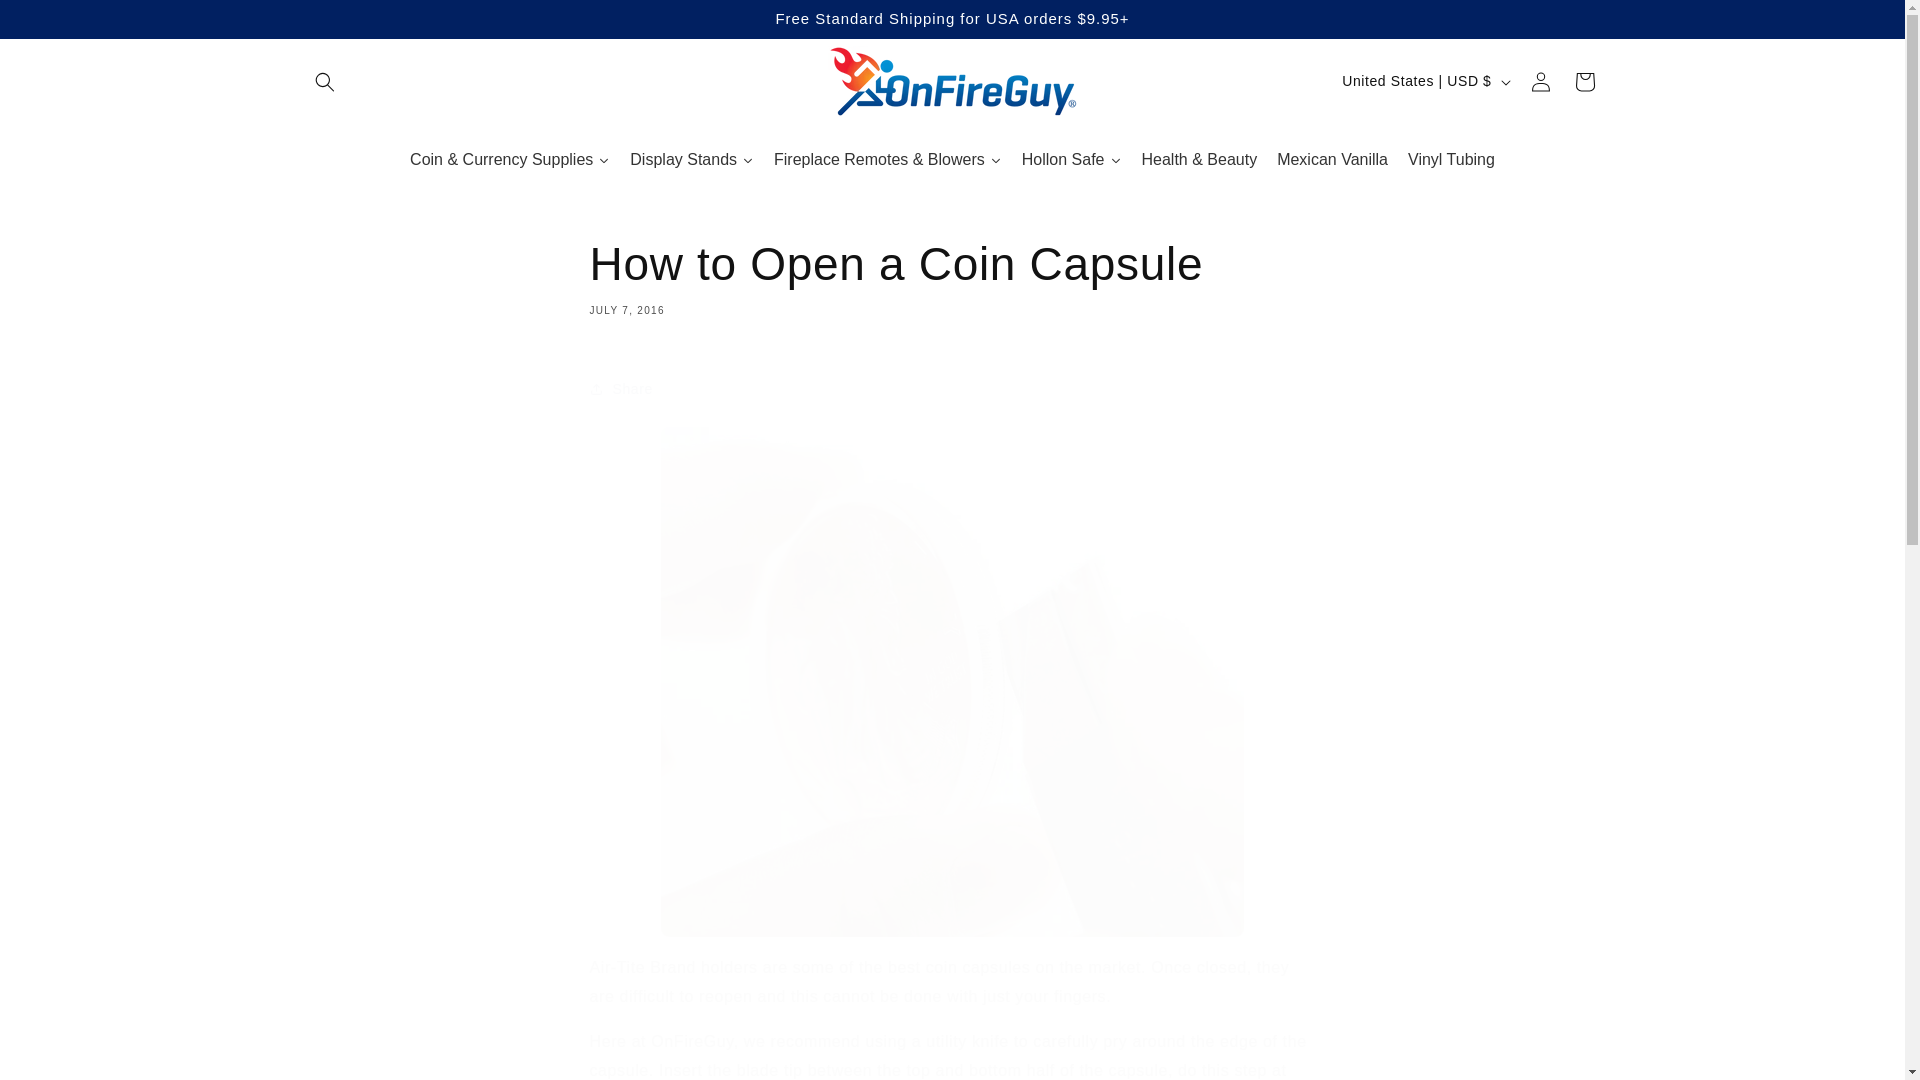  Describe the element at coordinates (692, 160) in the screenshot. I see `Display Stands` at that location.